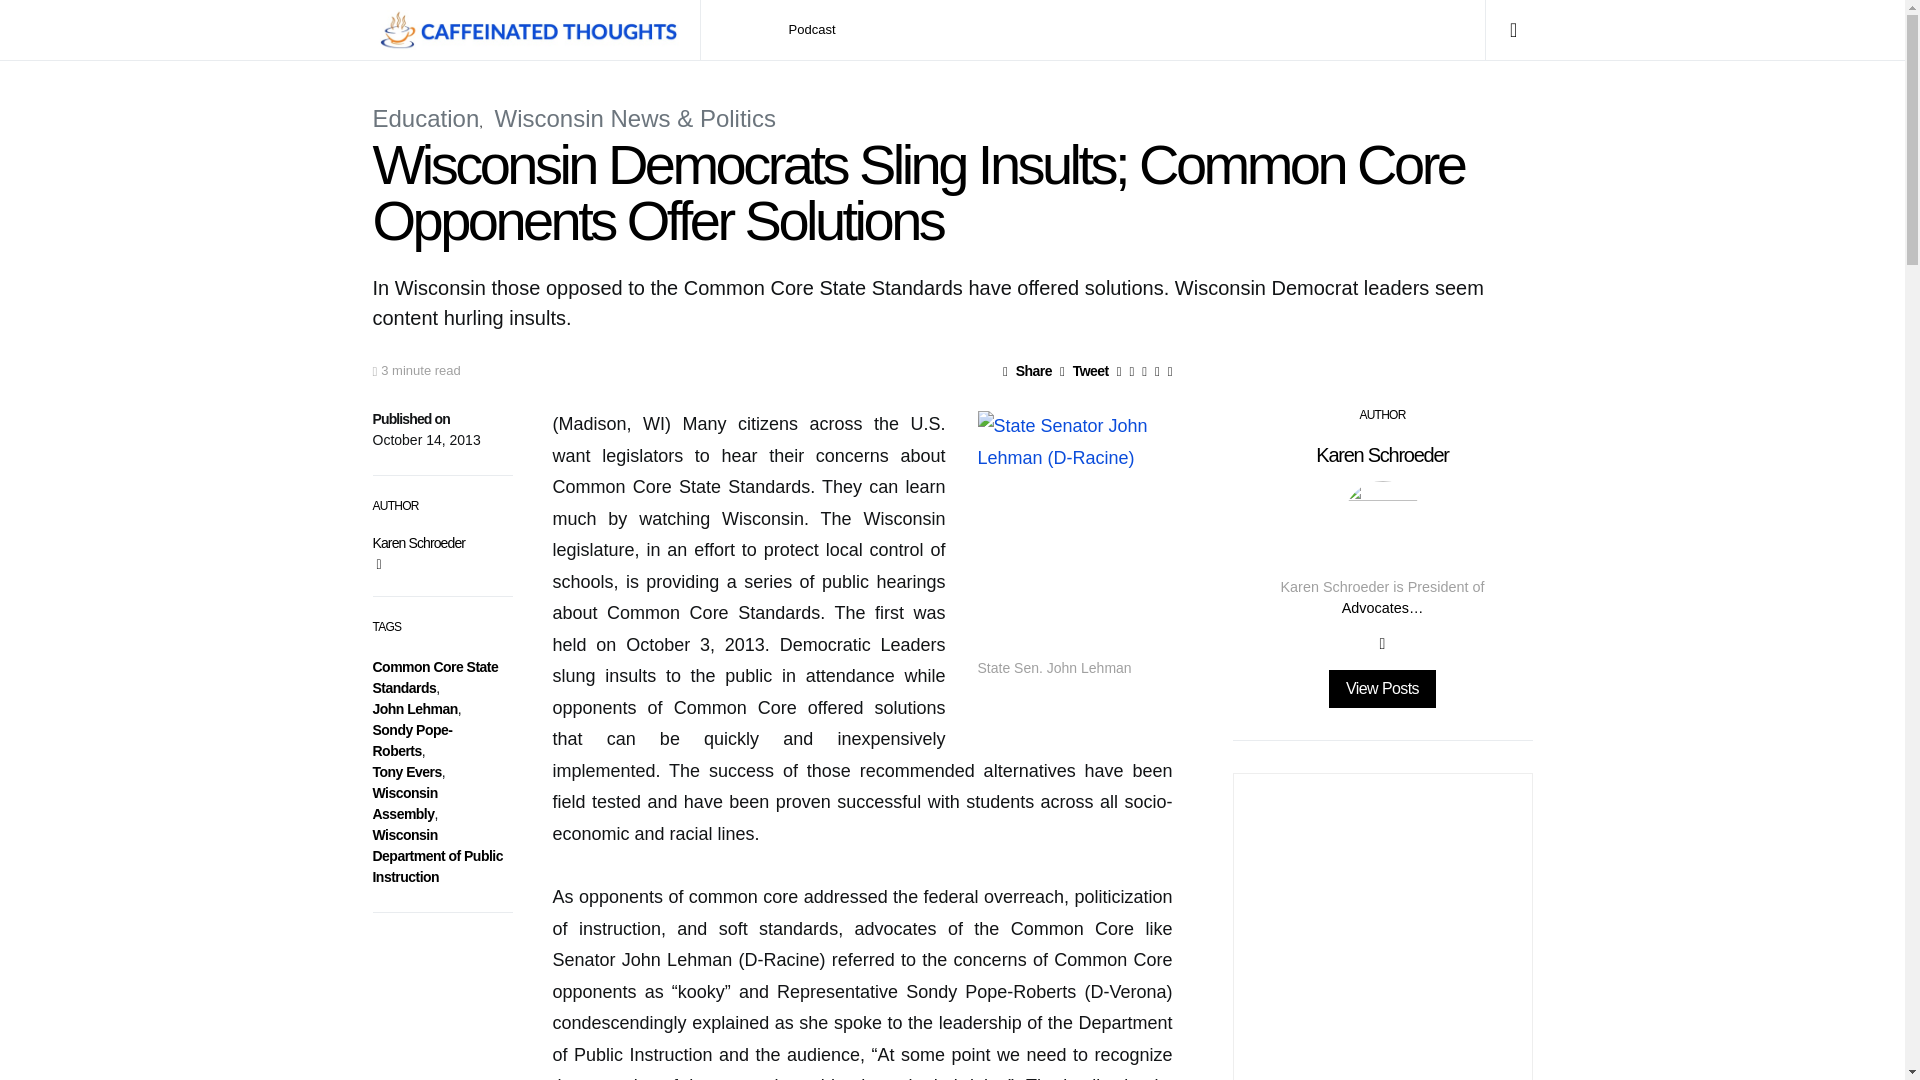 This screenshot has width=1920, height=1080. Describe the element at coordinates (406, 771) in the screenshot. I see `Tony Evers` at that location.